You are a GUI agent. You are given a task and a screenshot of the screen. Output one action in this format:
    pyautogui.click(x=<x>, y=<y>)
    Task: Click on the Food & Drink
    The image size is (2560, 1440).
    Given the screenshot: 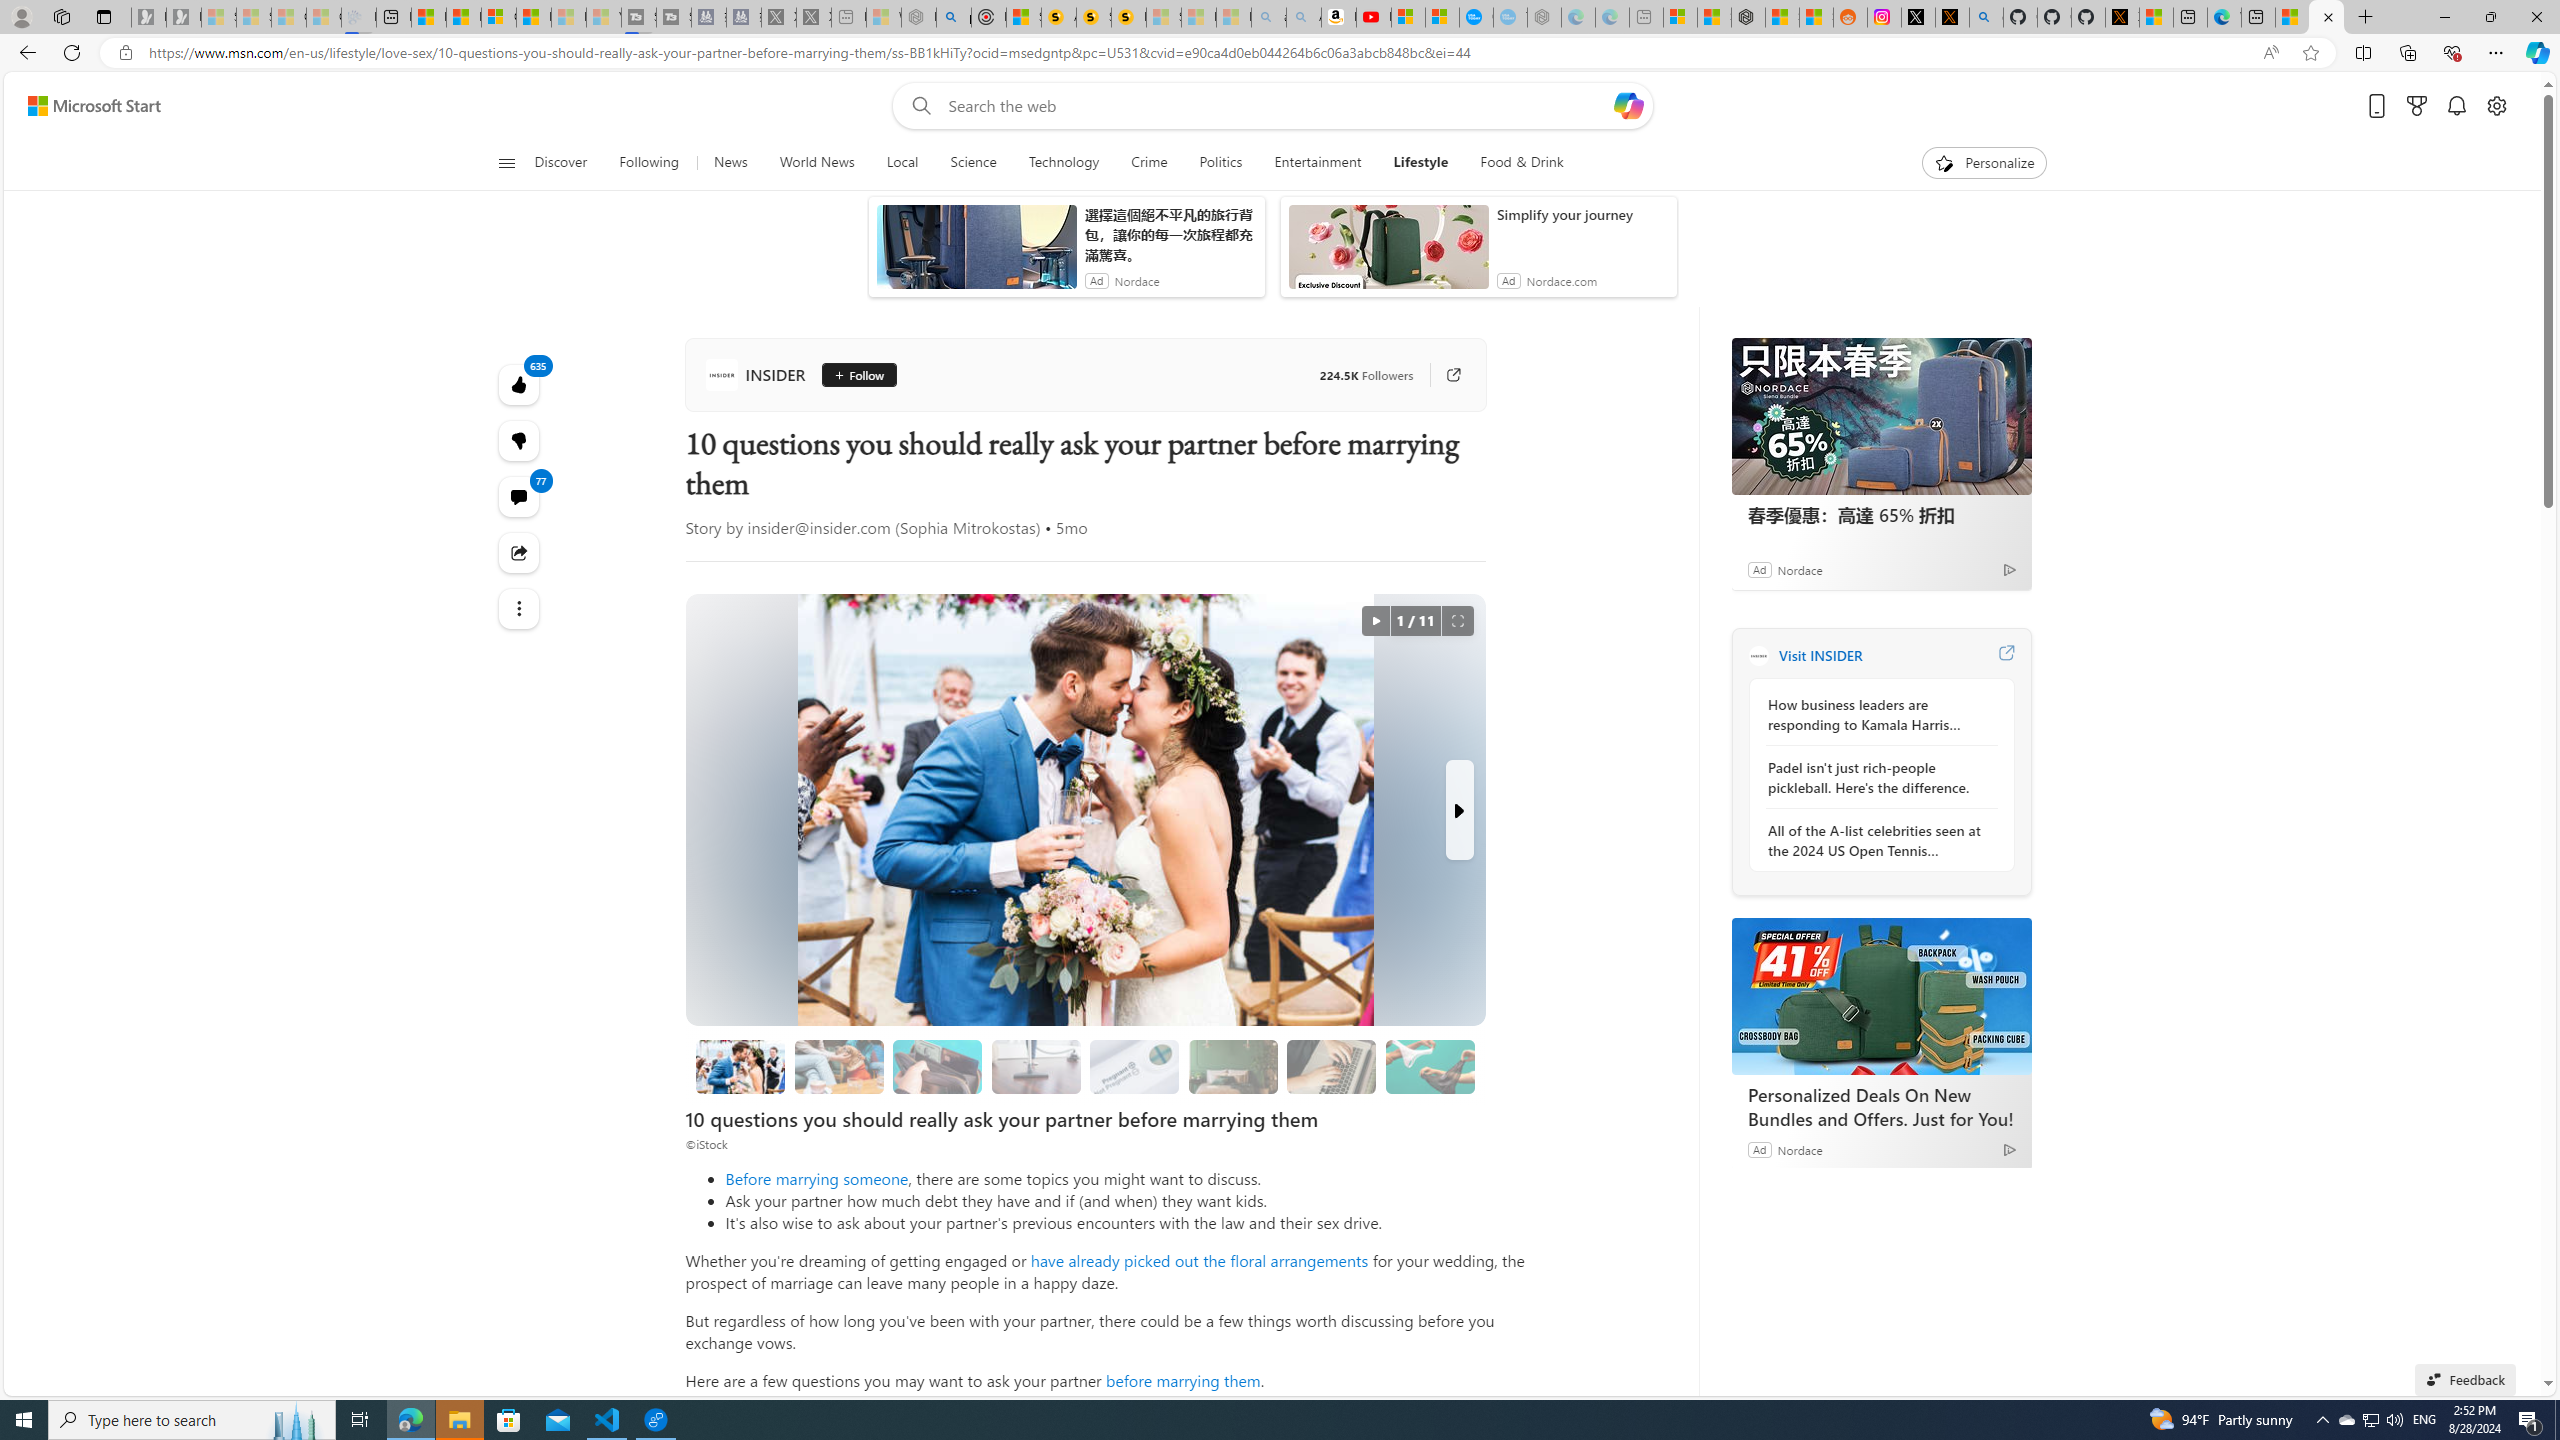 What is the action you would take?
    pyautogui.click(x=1514, y=163)
    